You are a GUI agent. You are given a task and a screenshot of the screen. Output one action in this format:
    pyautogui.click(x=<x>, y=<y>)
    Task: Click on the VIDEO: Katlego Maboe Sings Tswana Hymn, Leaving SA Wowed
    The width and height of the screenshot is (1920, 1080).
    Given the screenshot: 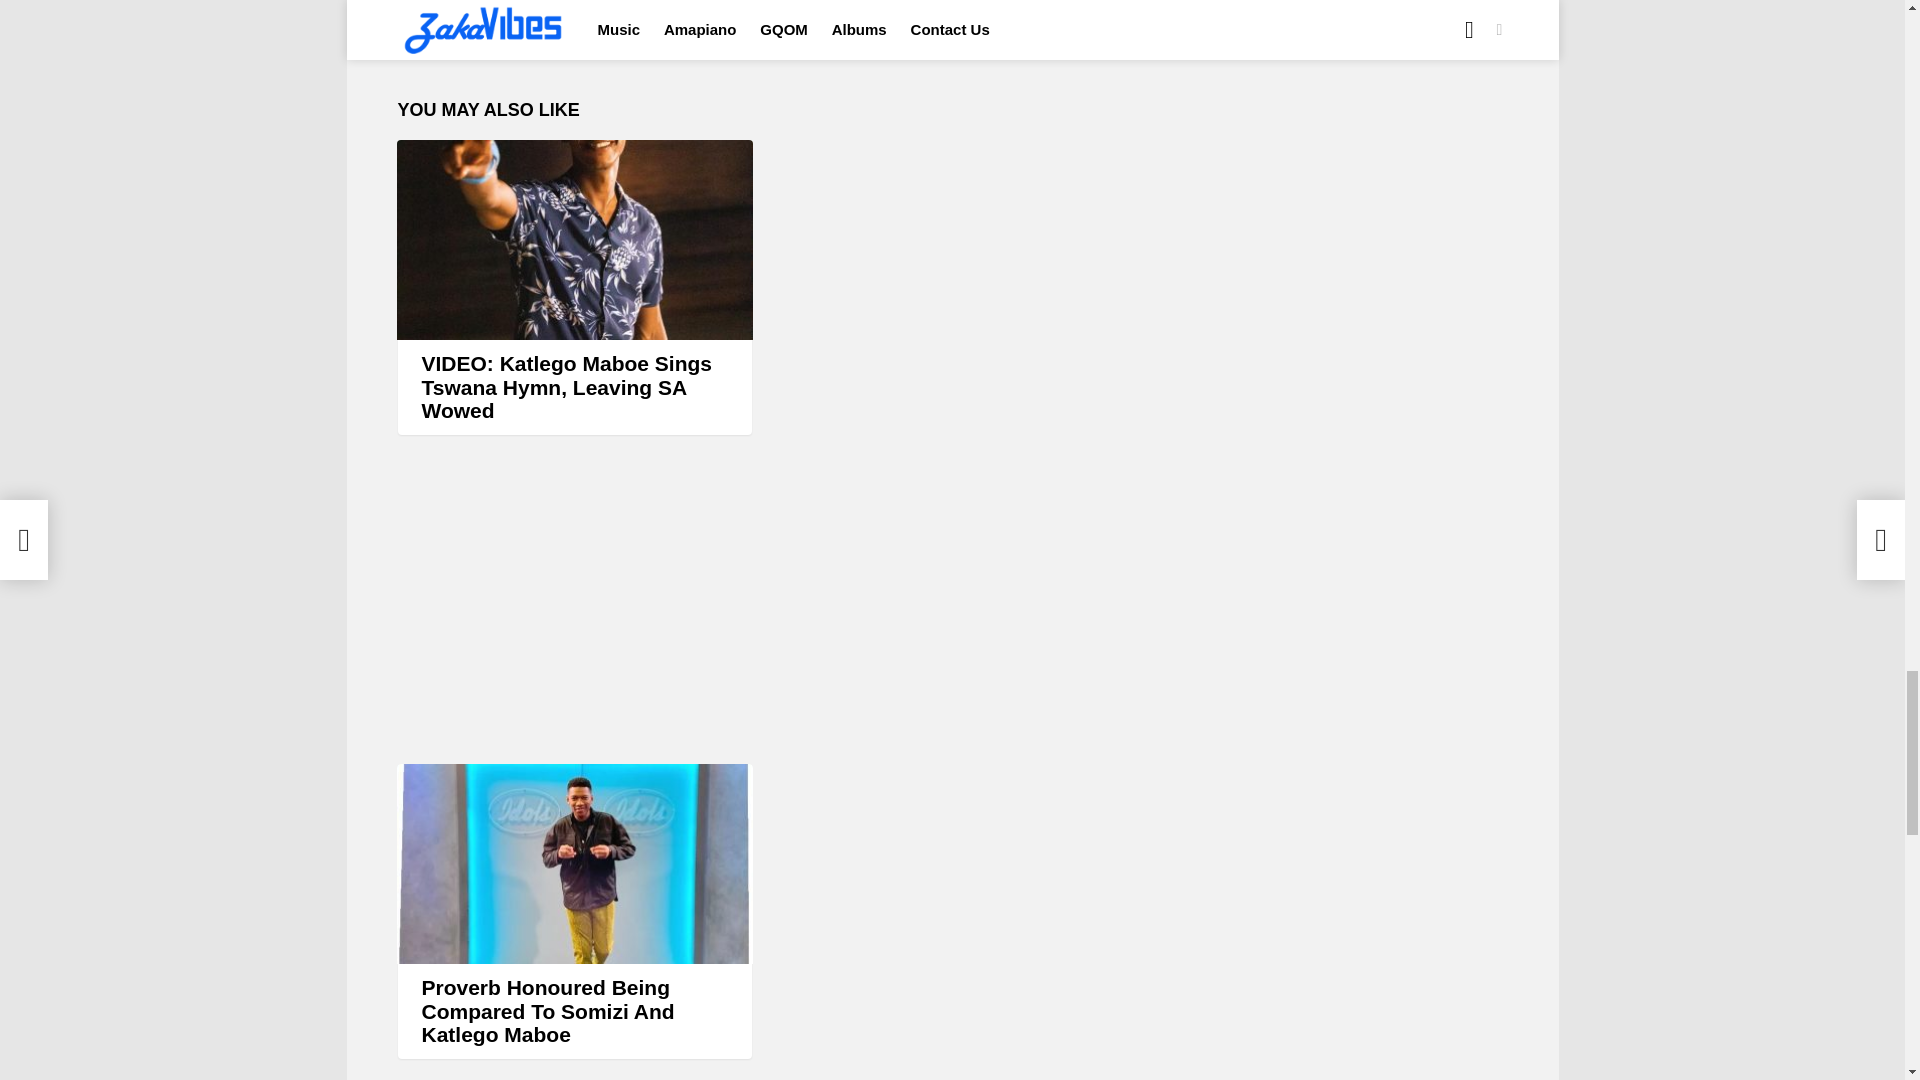 What is the action you would take?
    pyautogui.click(x=574, y=240)
    